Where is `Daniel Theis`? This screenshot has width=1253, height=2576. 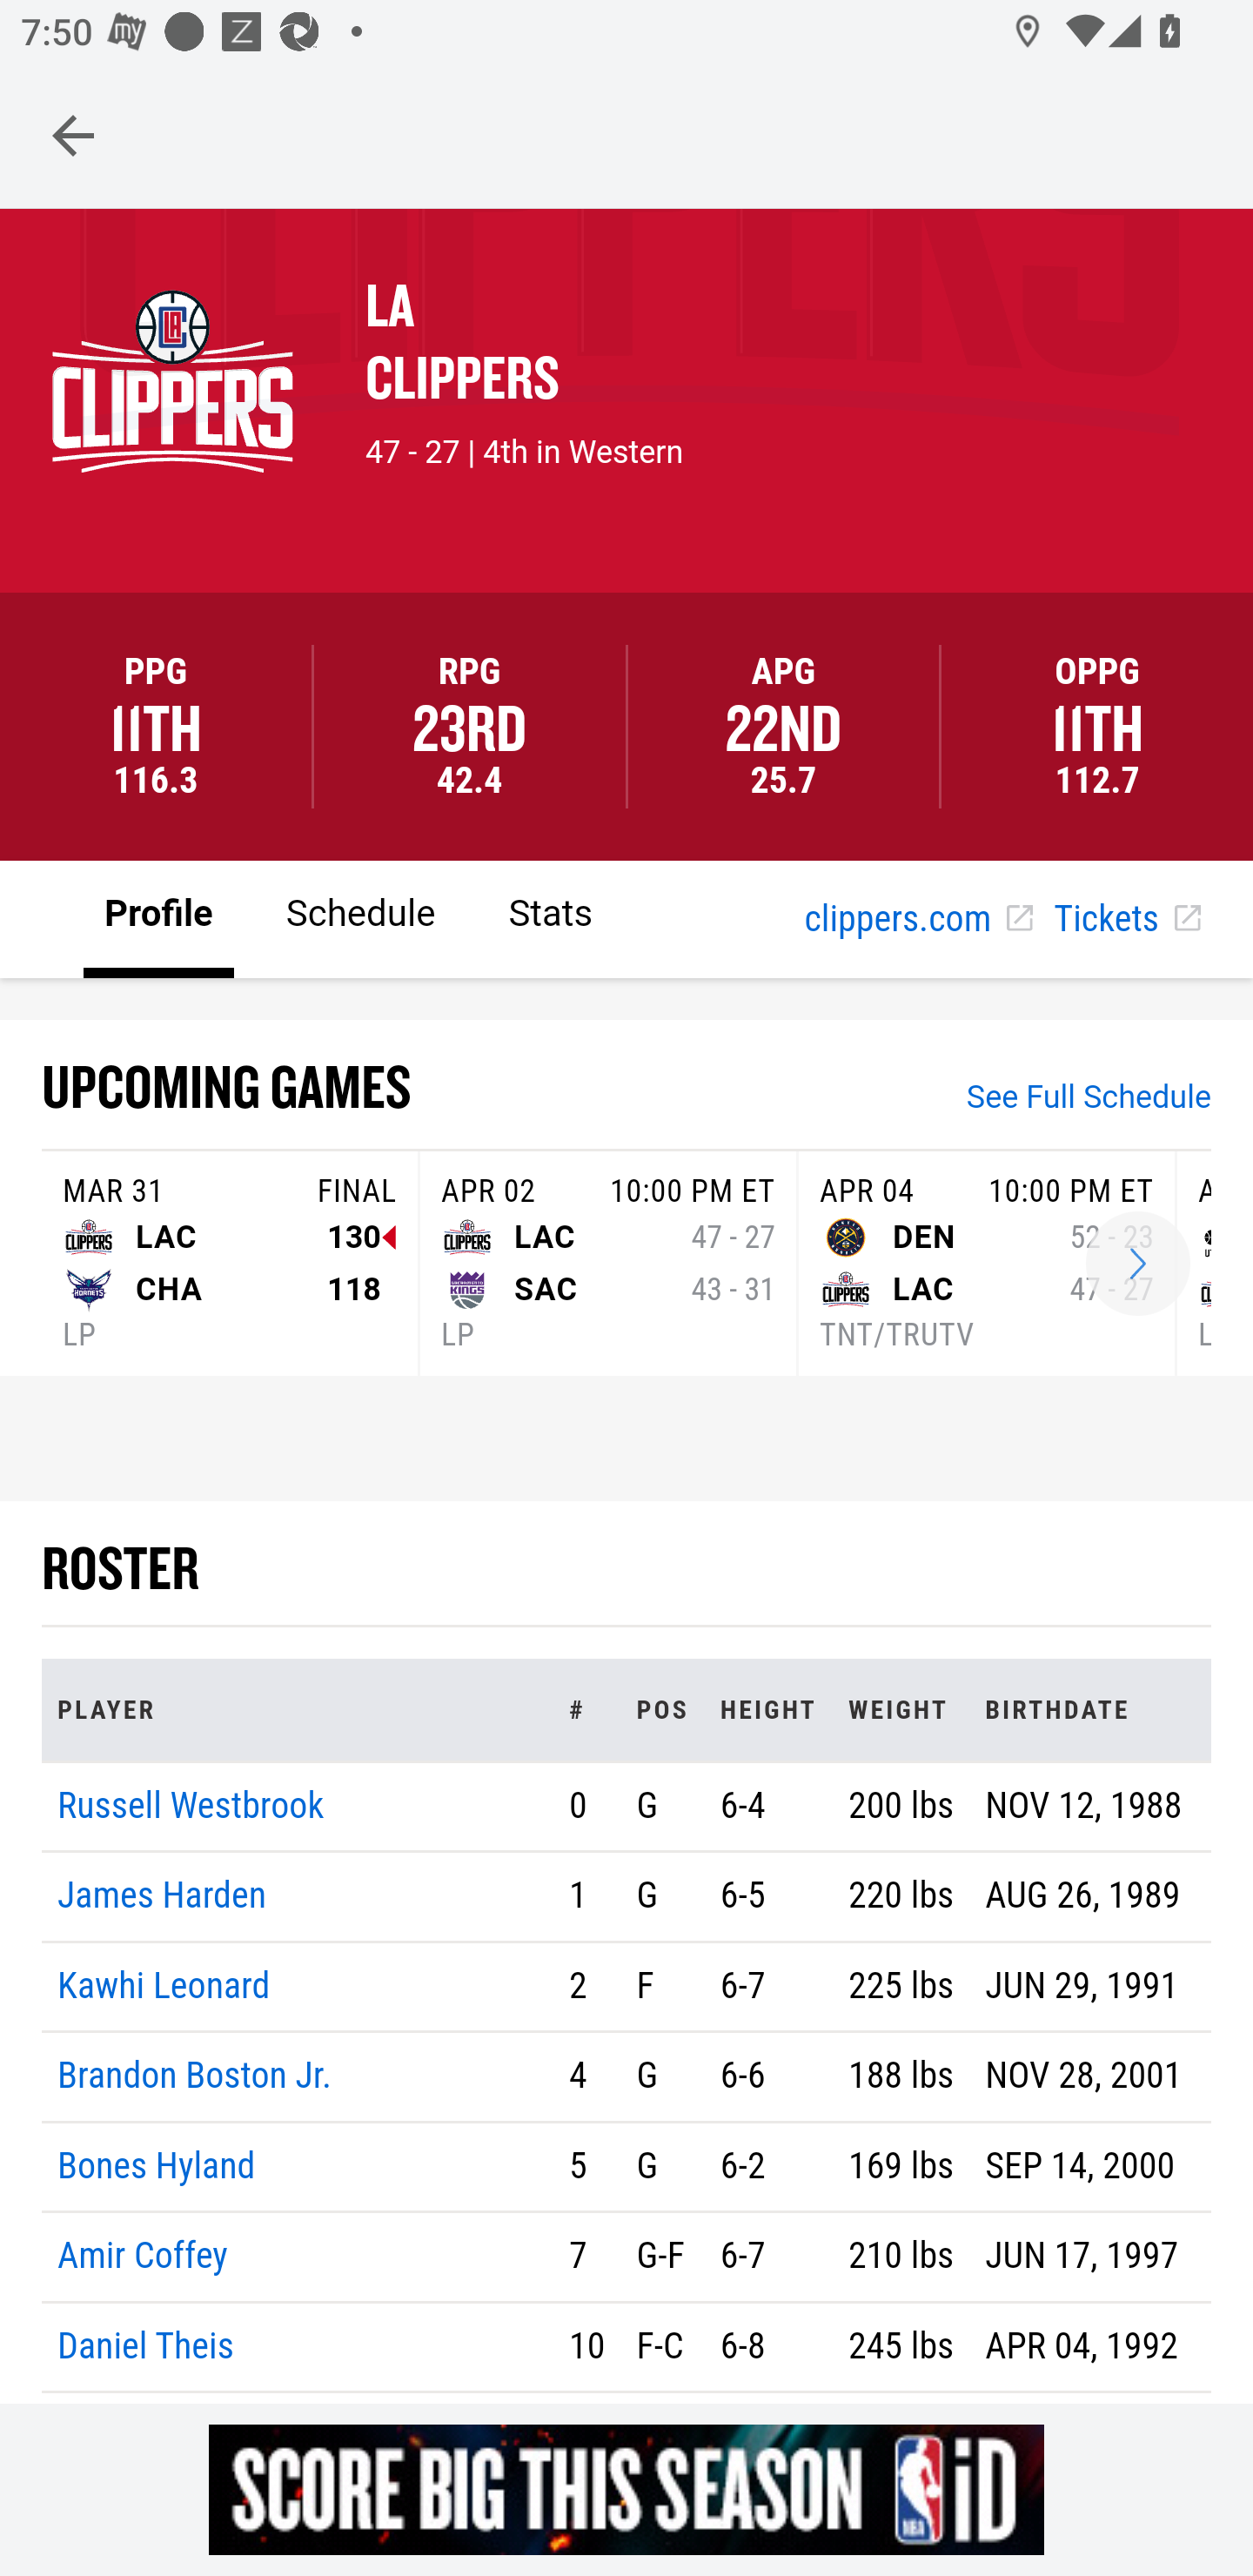 Daniel Theis is located at coordinates (146, 2345).